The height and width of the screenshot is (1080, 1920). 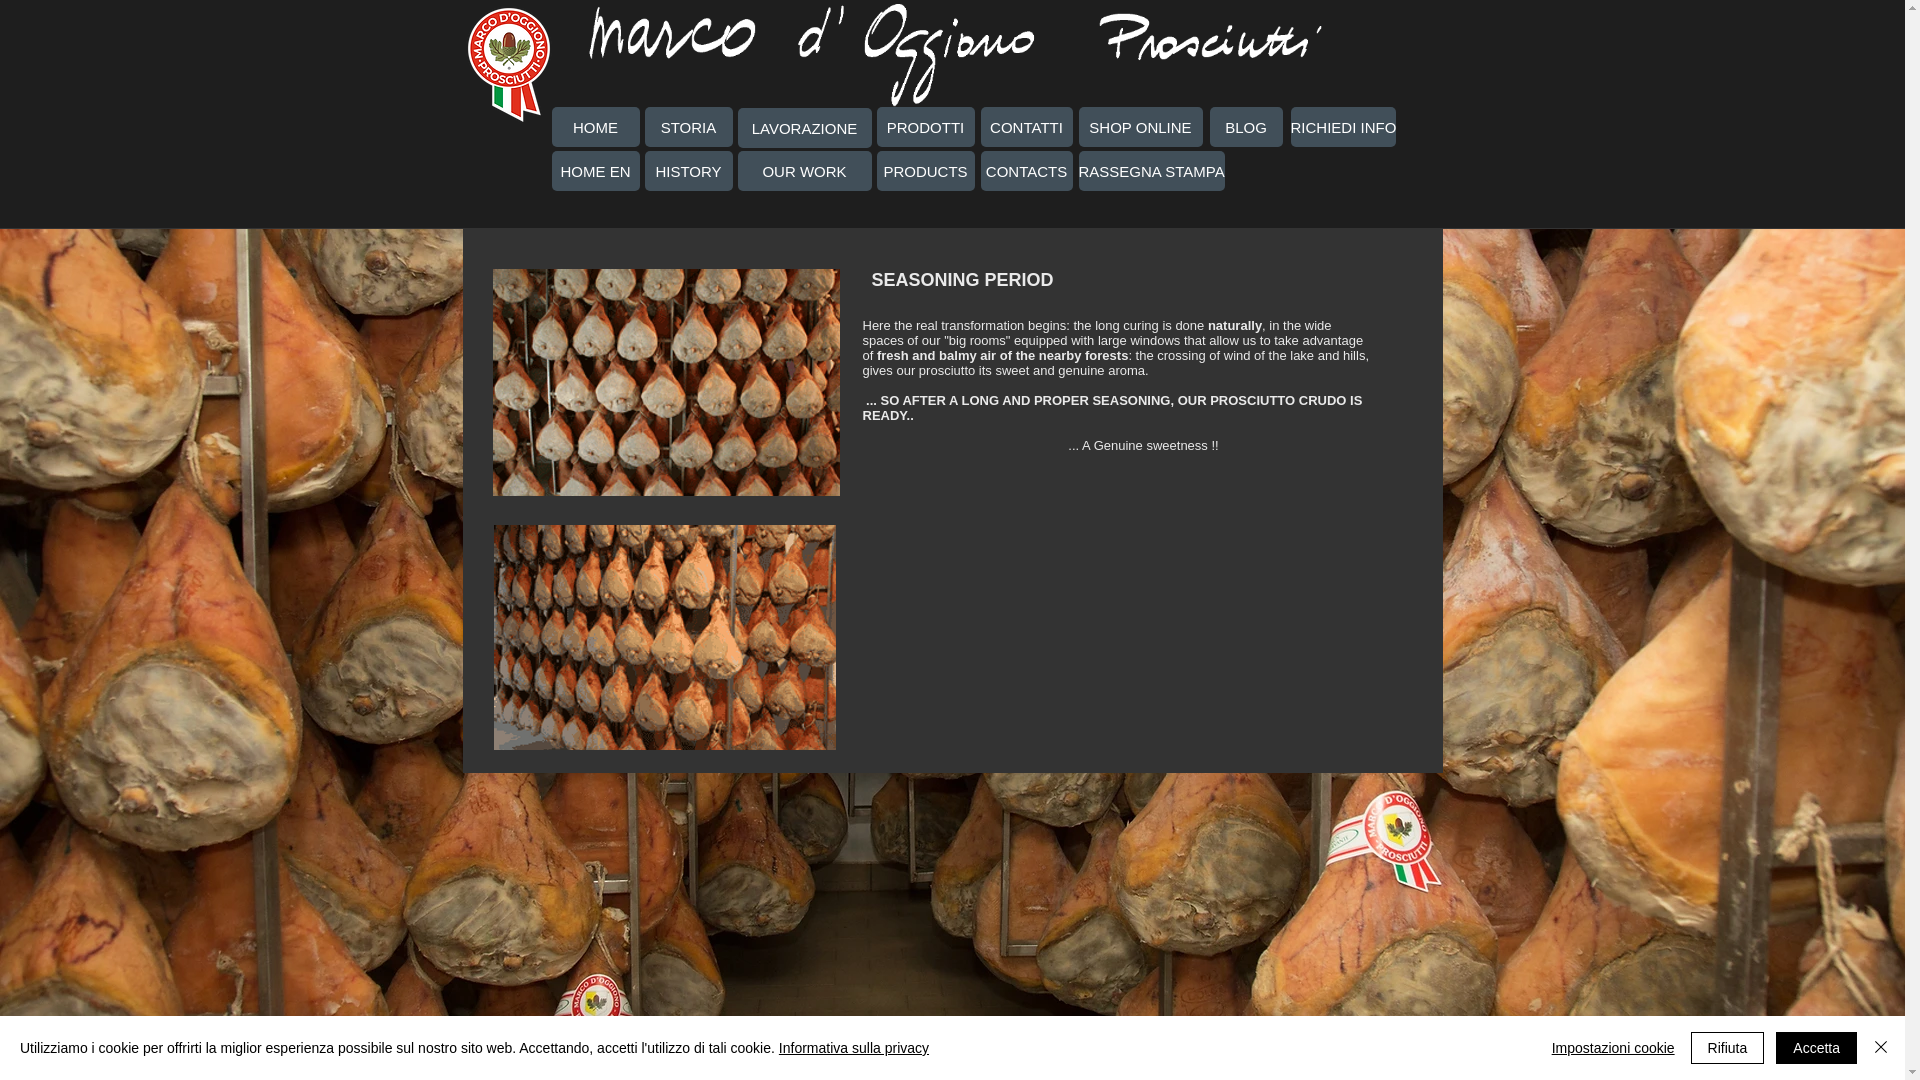 What do you see at coordinates (1025, 126) in the screenshot?
I see `CONTATTI` at bounding box center [1025, 126].